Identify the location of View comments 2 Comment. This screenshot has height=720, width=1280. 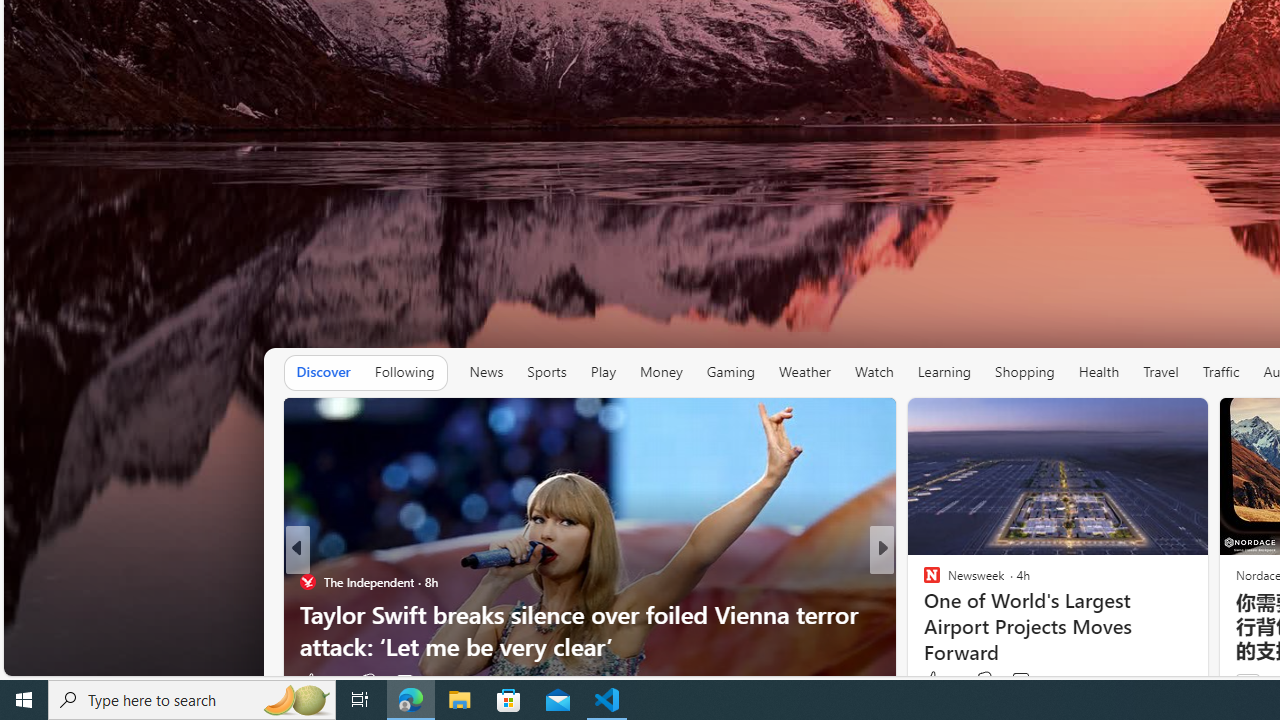
(1020, 681).